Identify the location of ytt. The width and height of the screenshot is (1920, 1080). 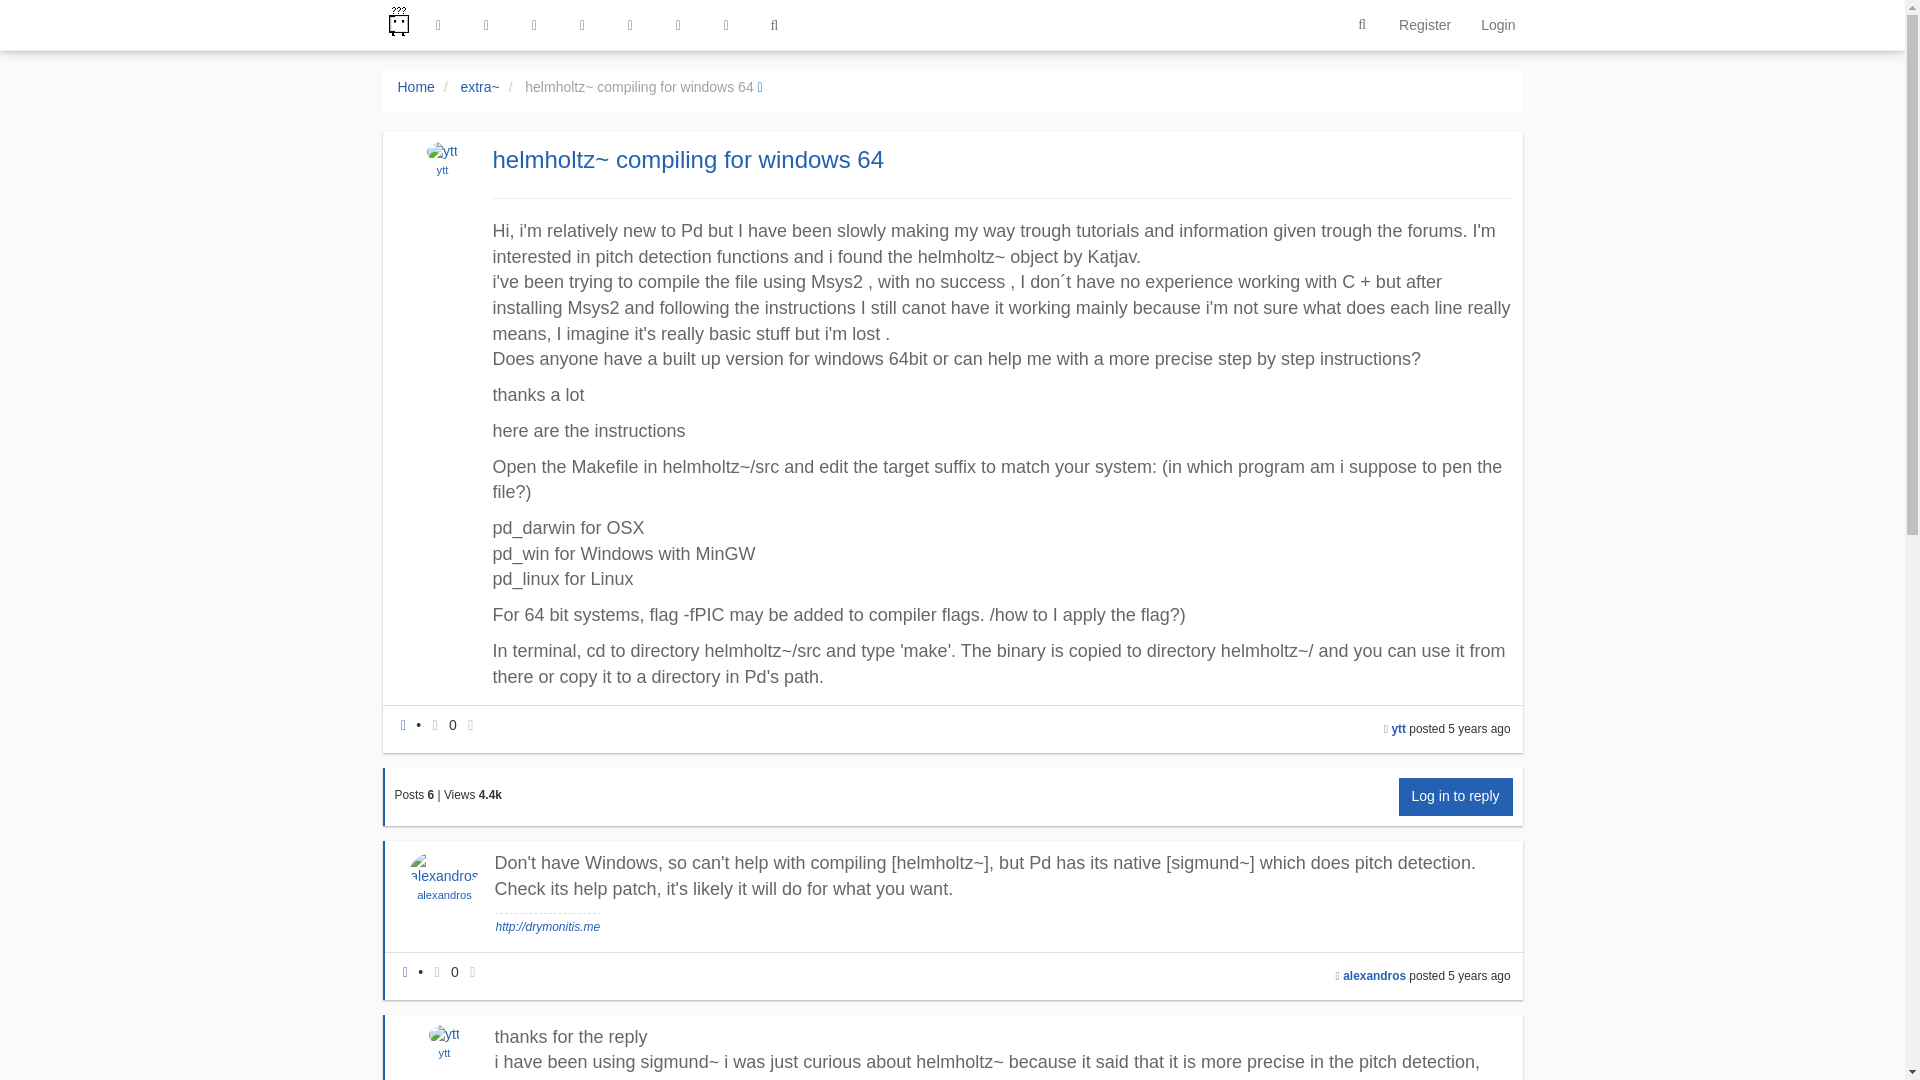
(1400, 728).